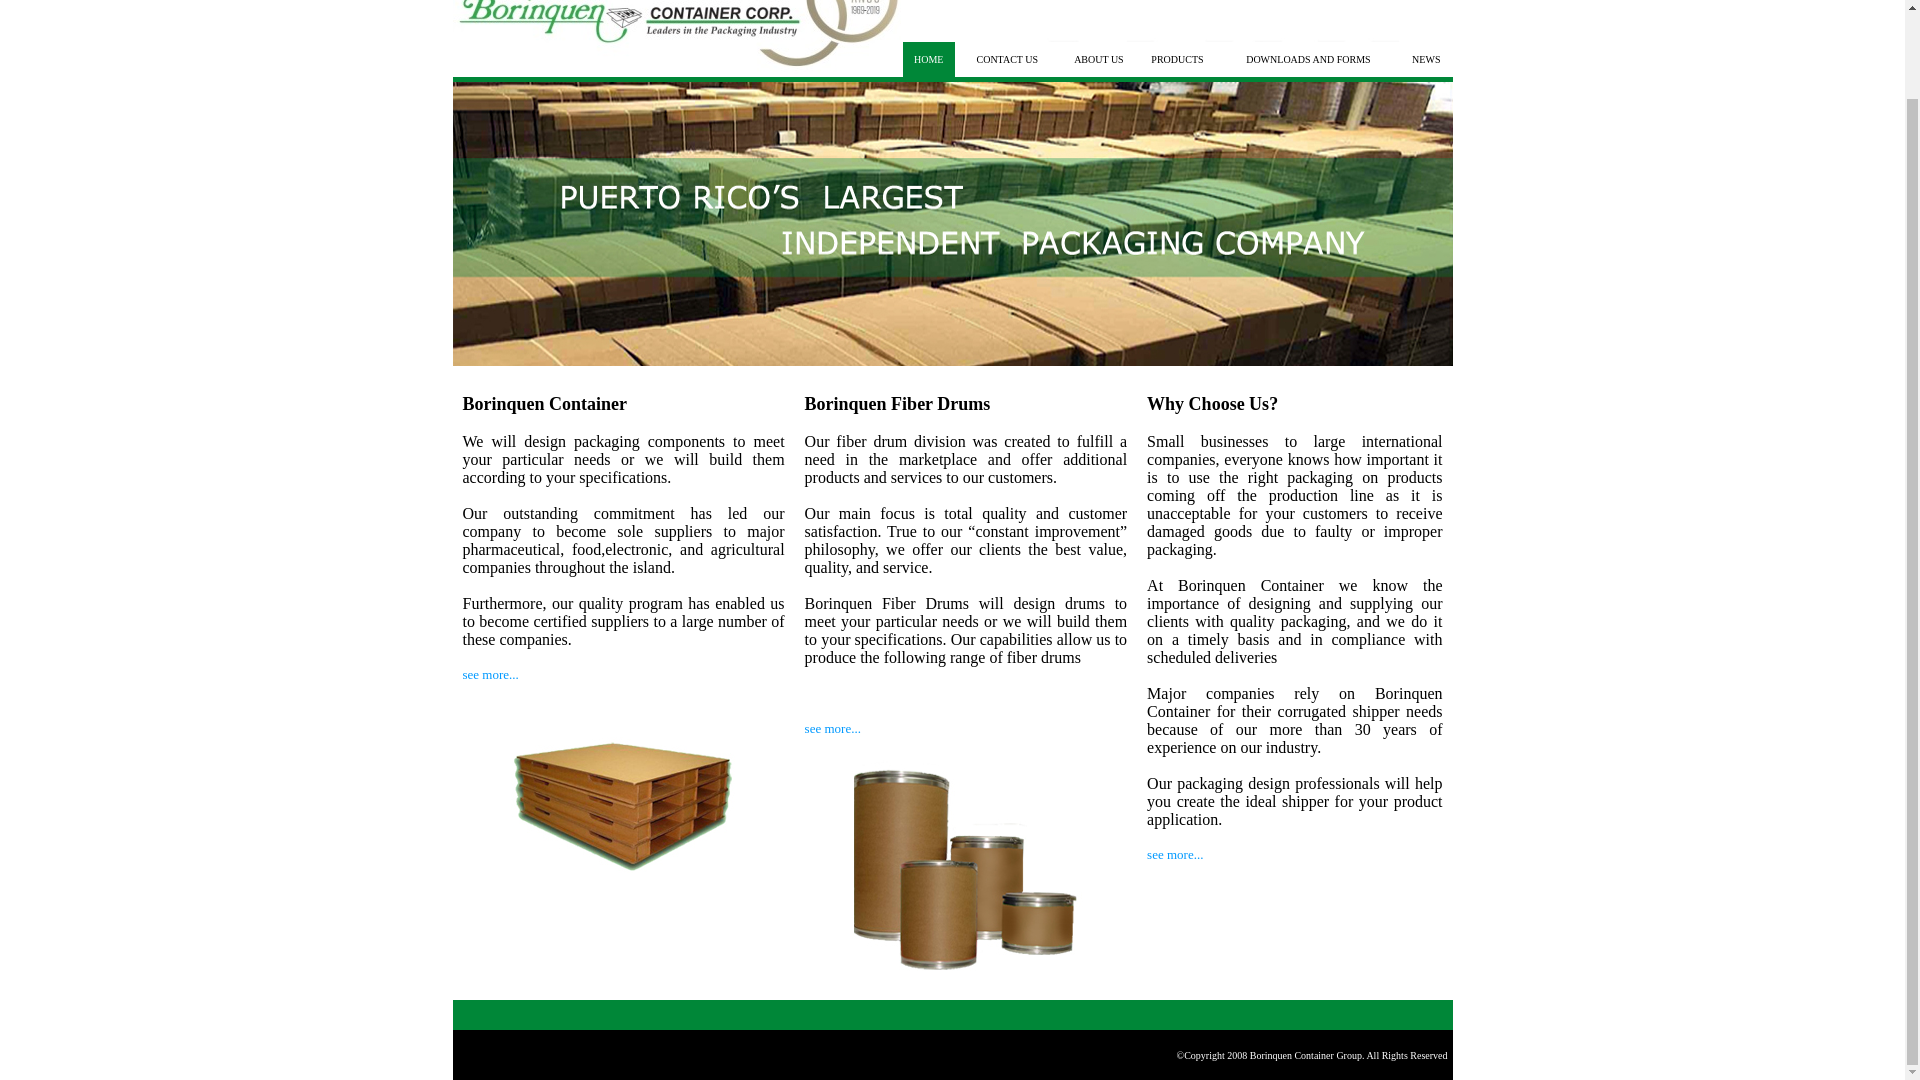 This screenshot has width=1920, height=1080. I want to click on see more..., so click(832, 728).